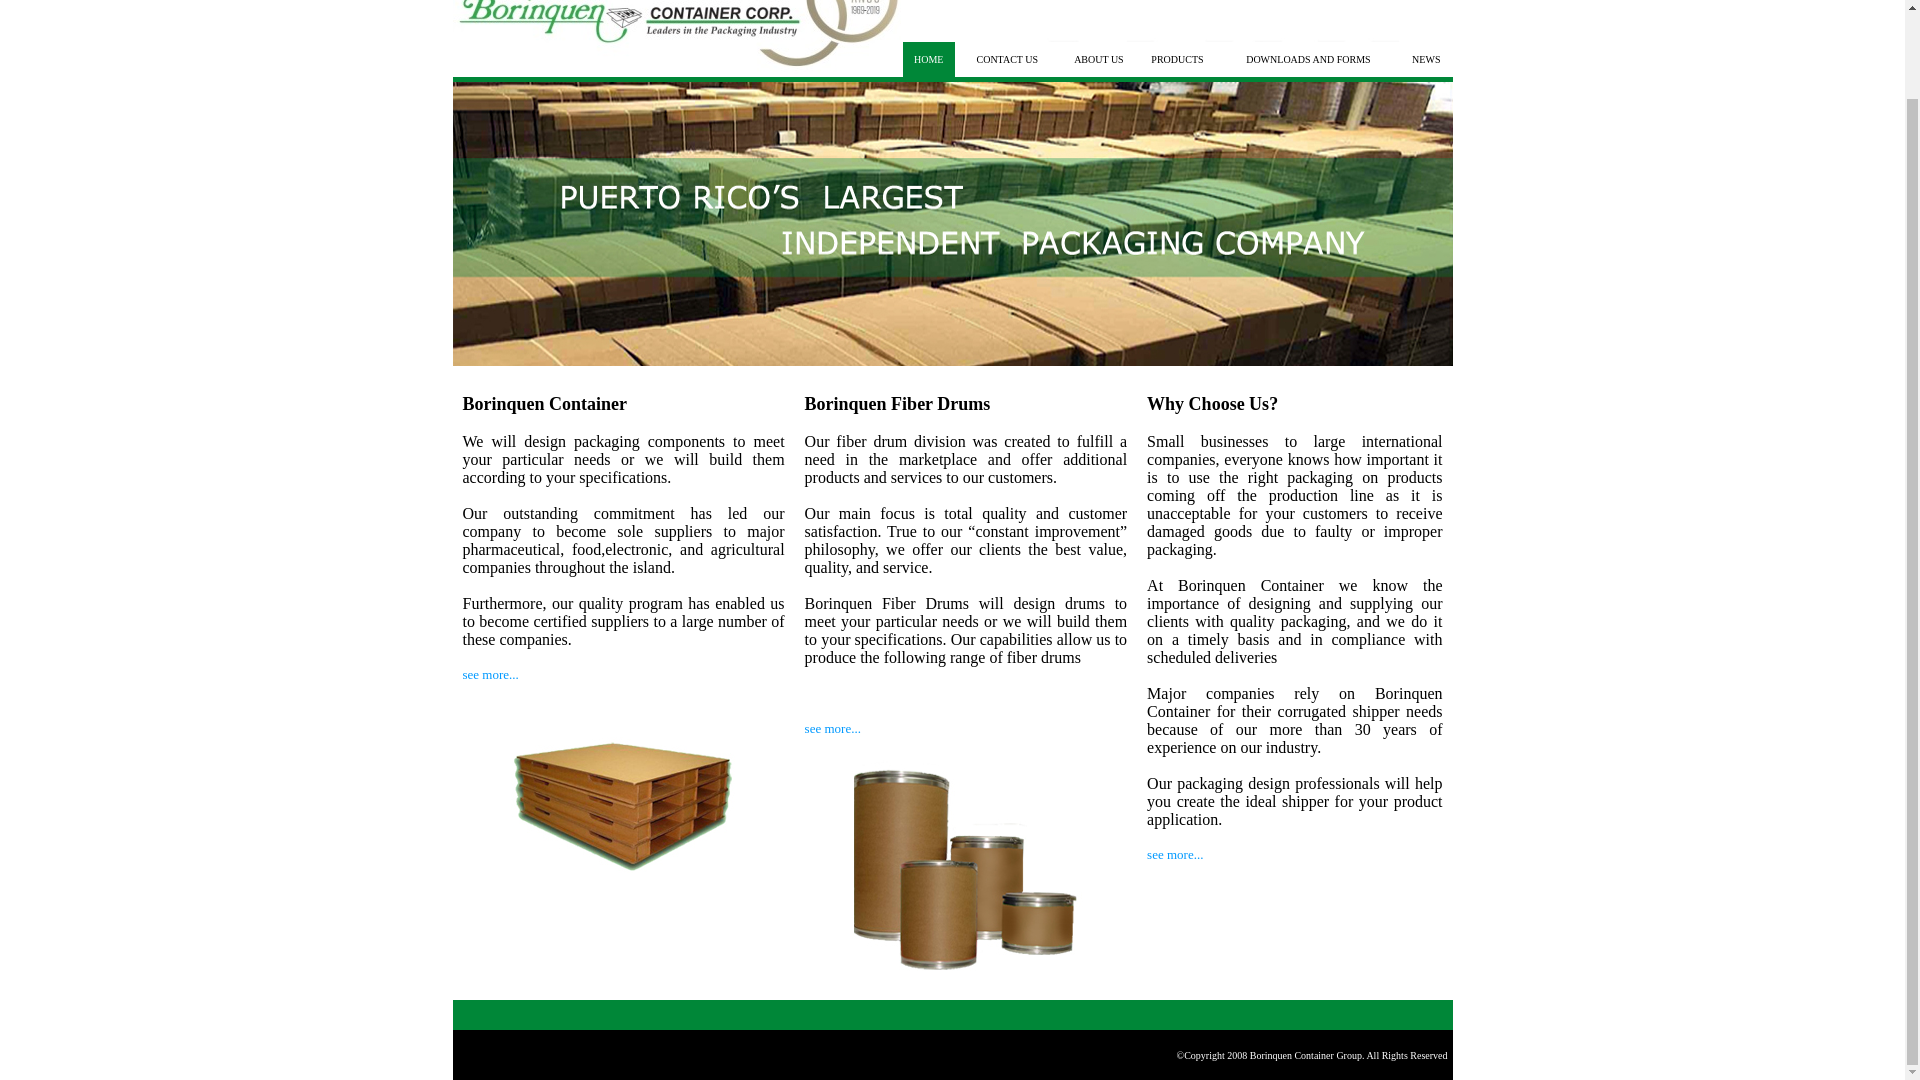 This screenshot has width=1920, height=1080. I want to click on see more..., so click(832, 728).